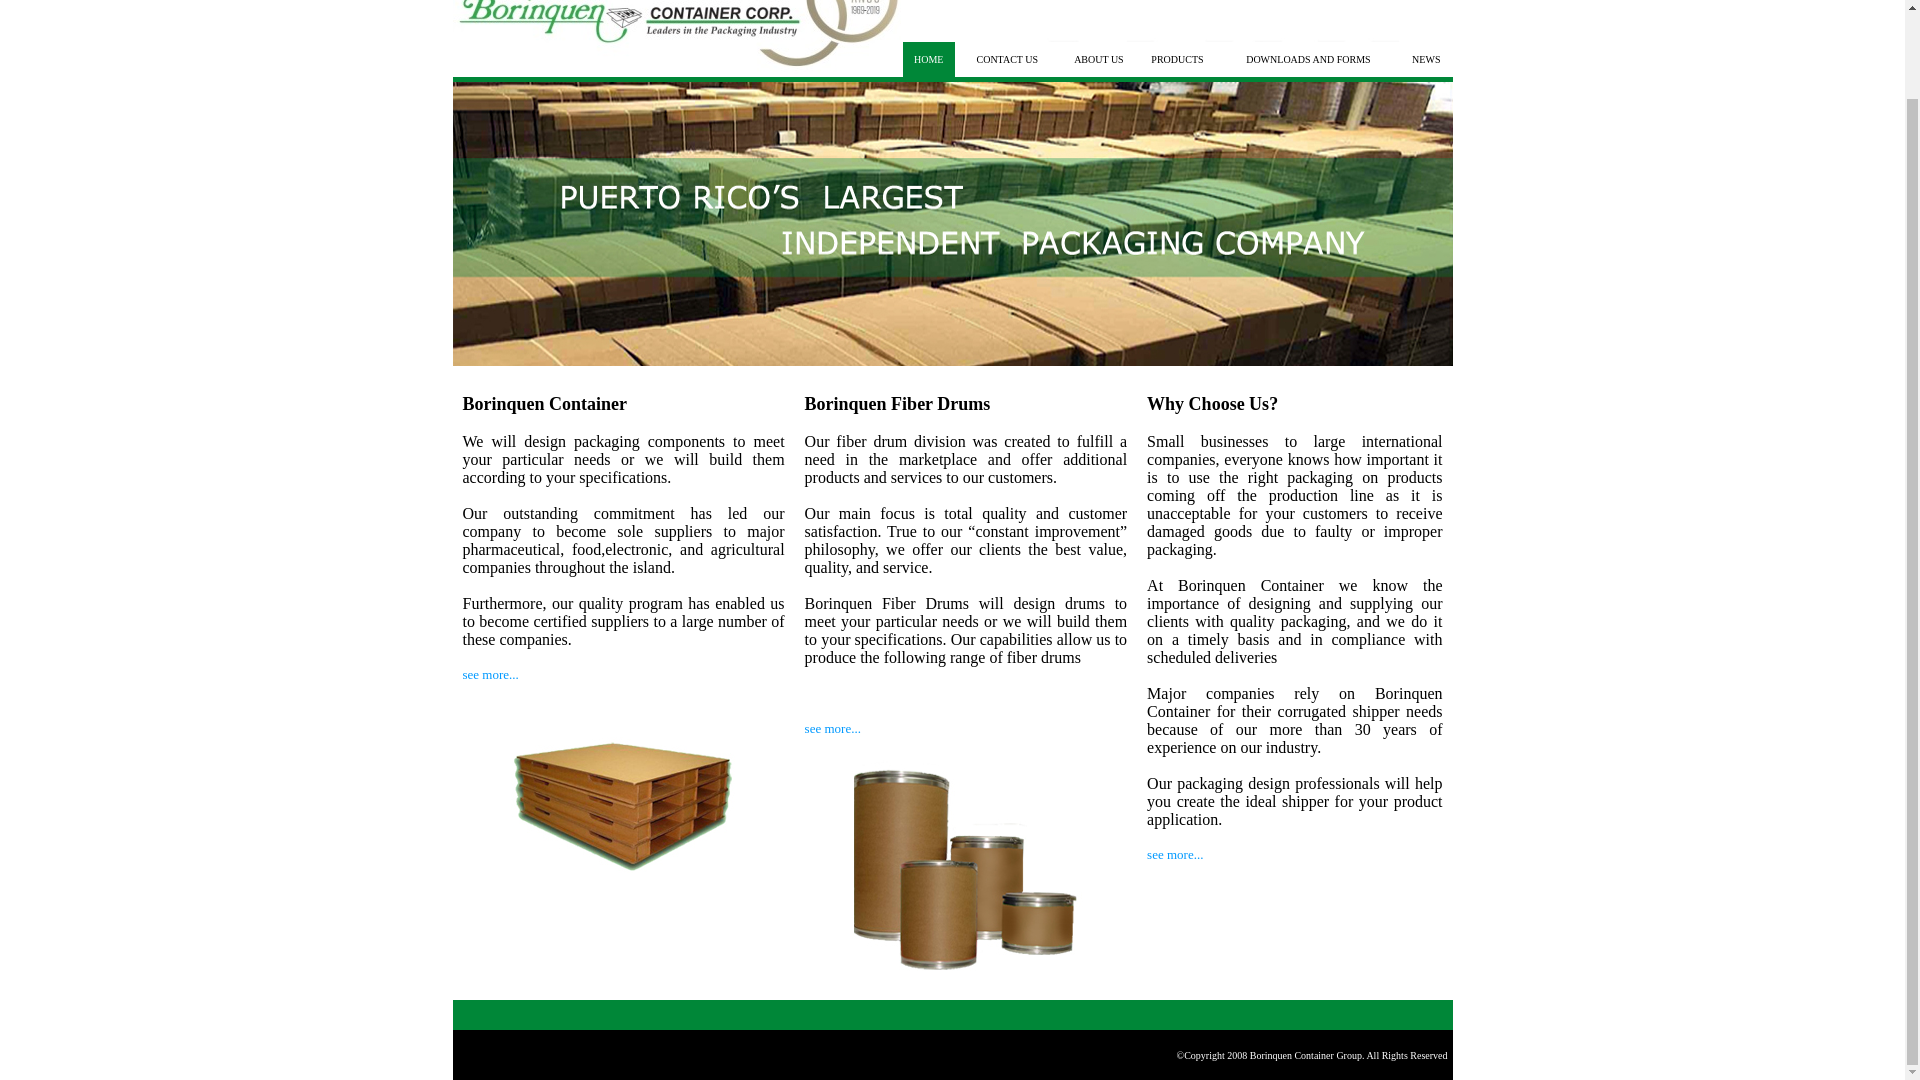 This screenshot has width=1920, height=1080. I want to click on see more..., so click(832, 728).